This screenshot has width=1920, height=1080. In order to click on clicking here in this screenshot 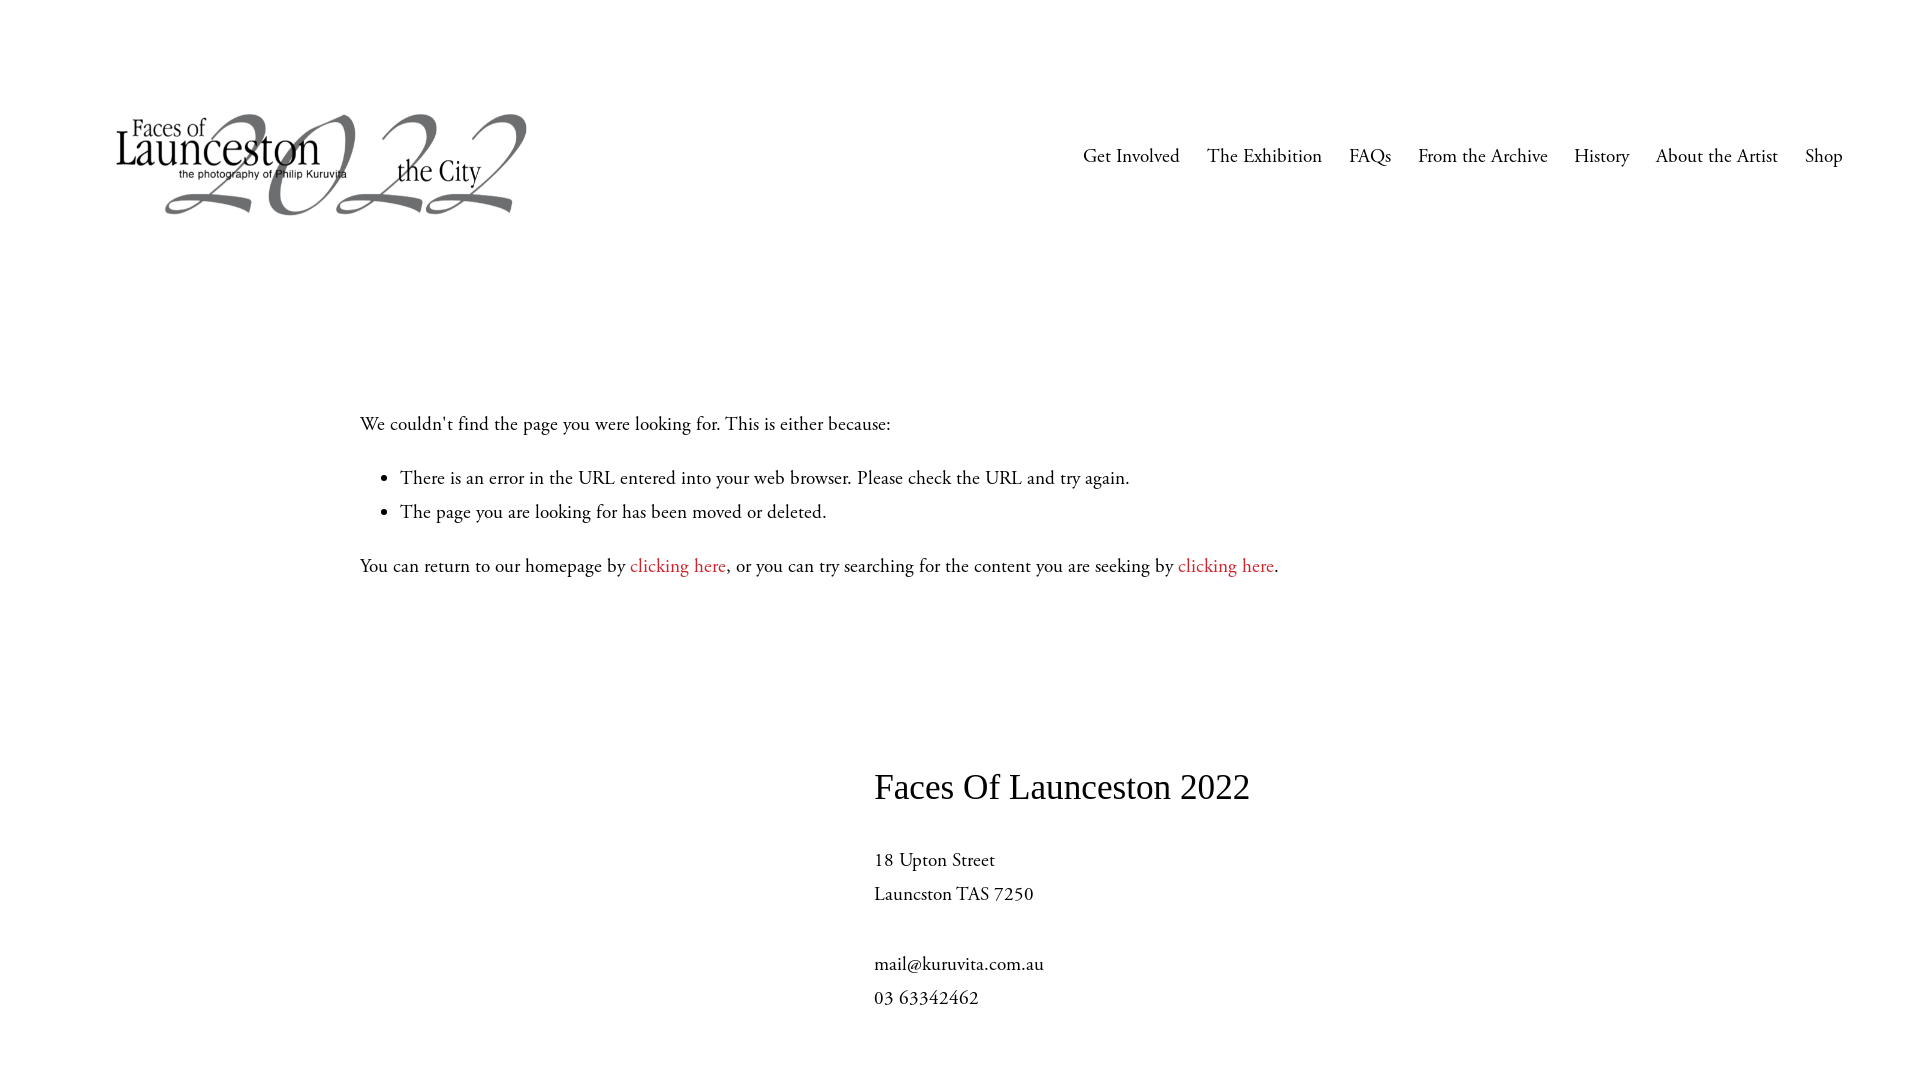, I will do `click(678, 566)`.